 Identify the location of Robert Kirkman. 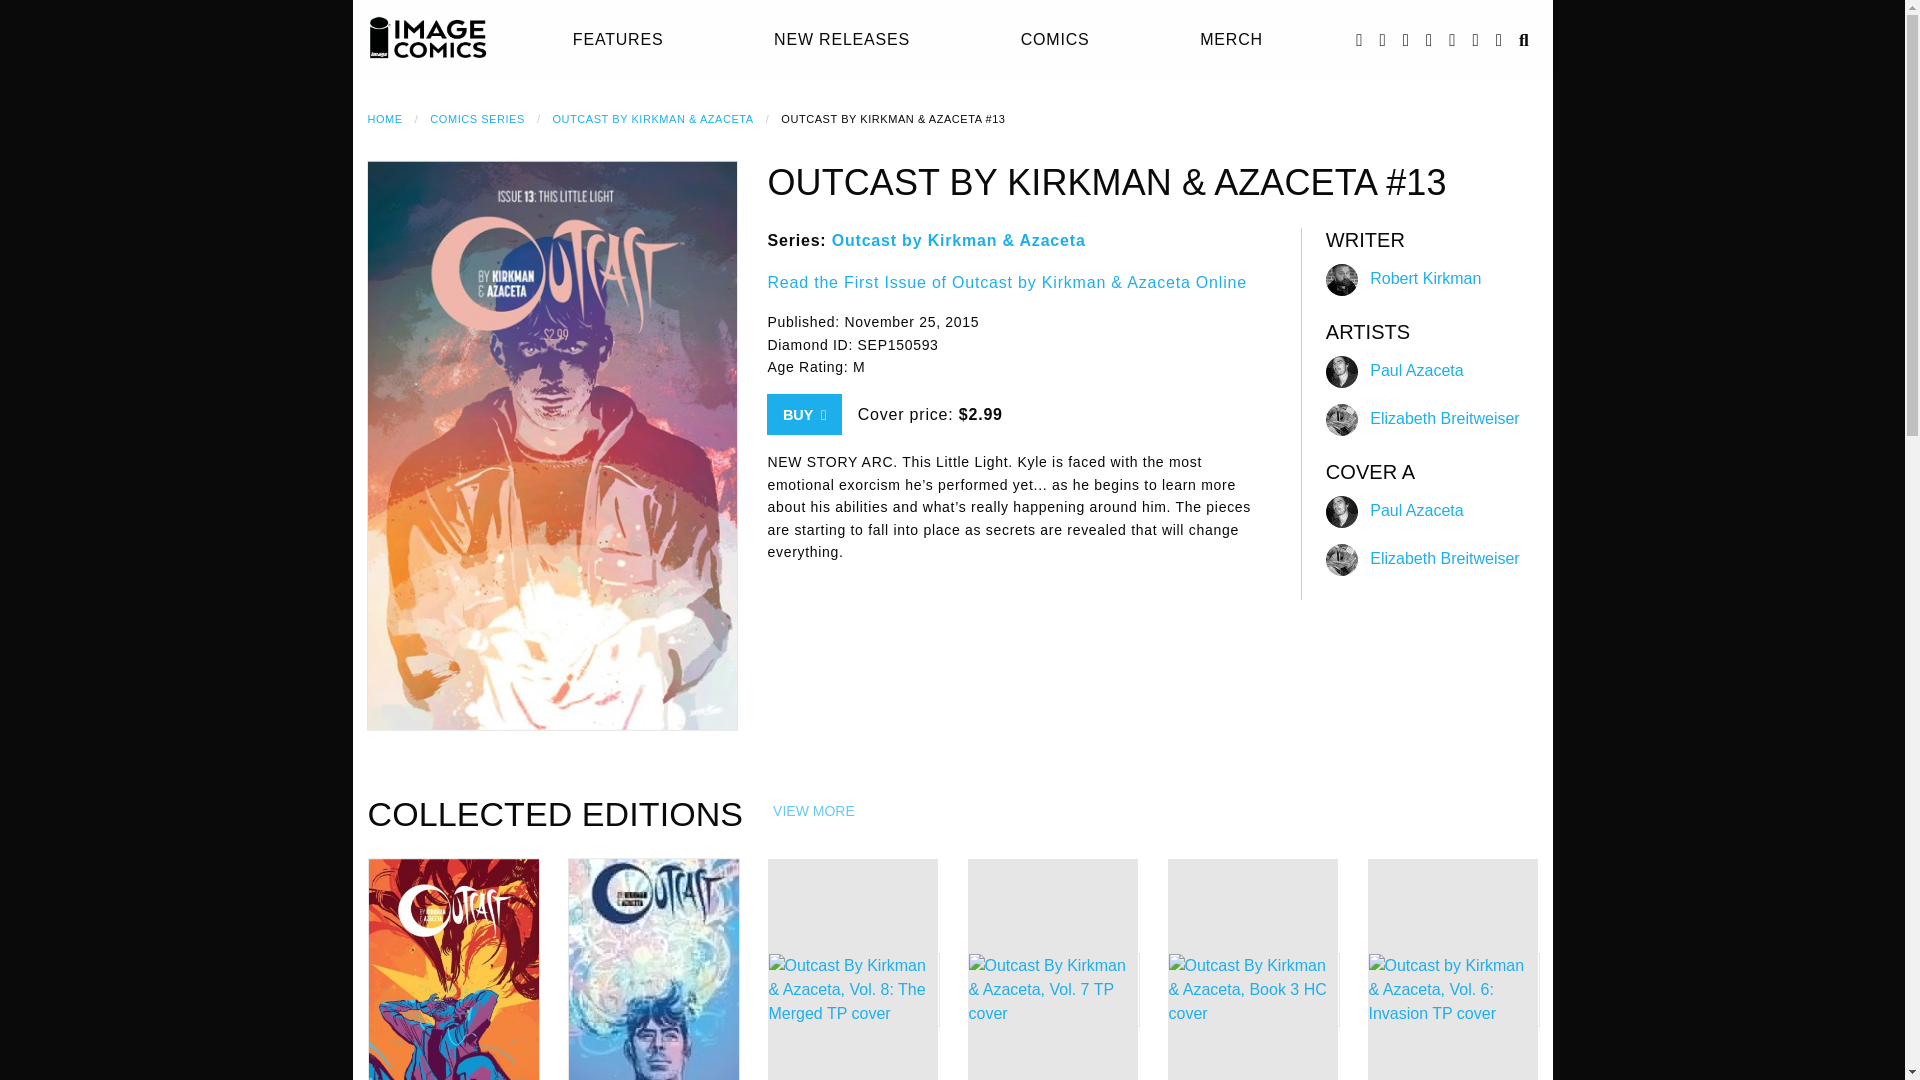
(1425, 278).